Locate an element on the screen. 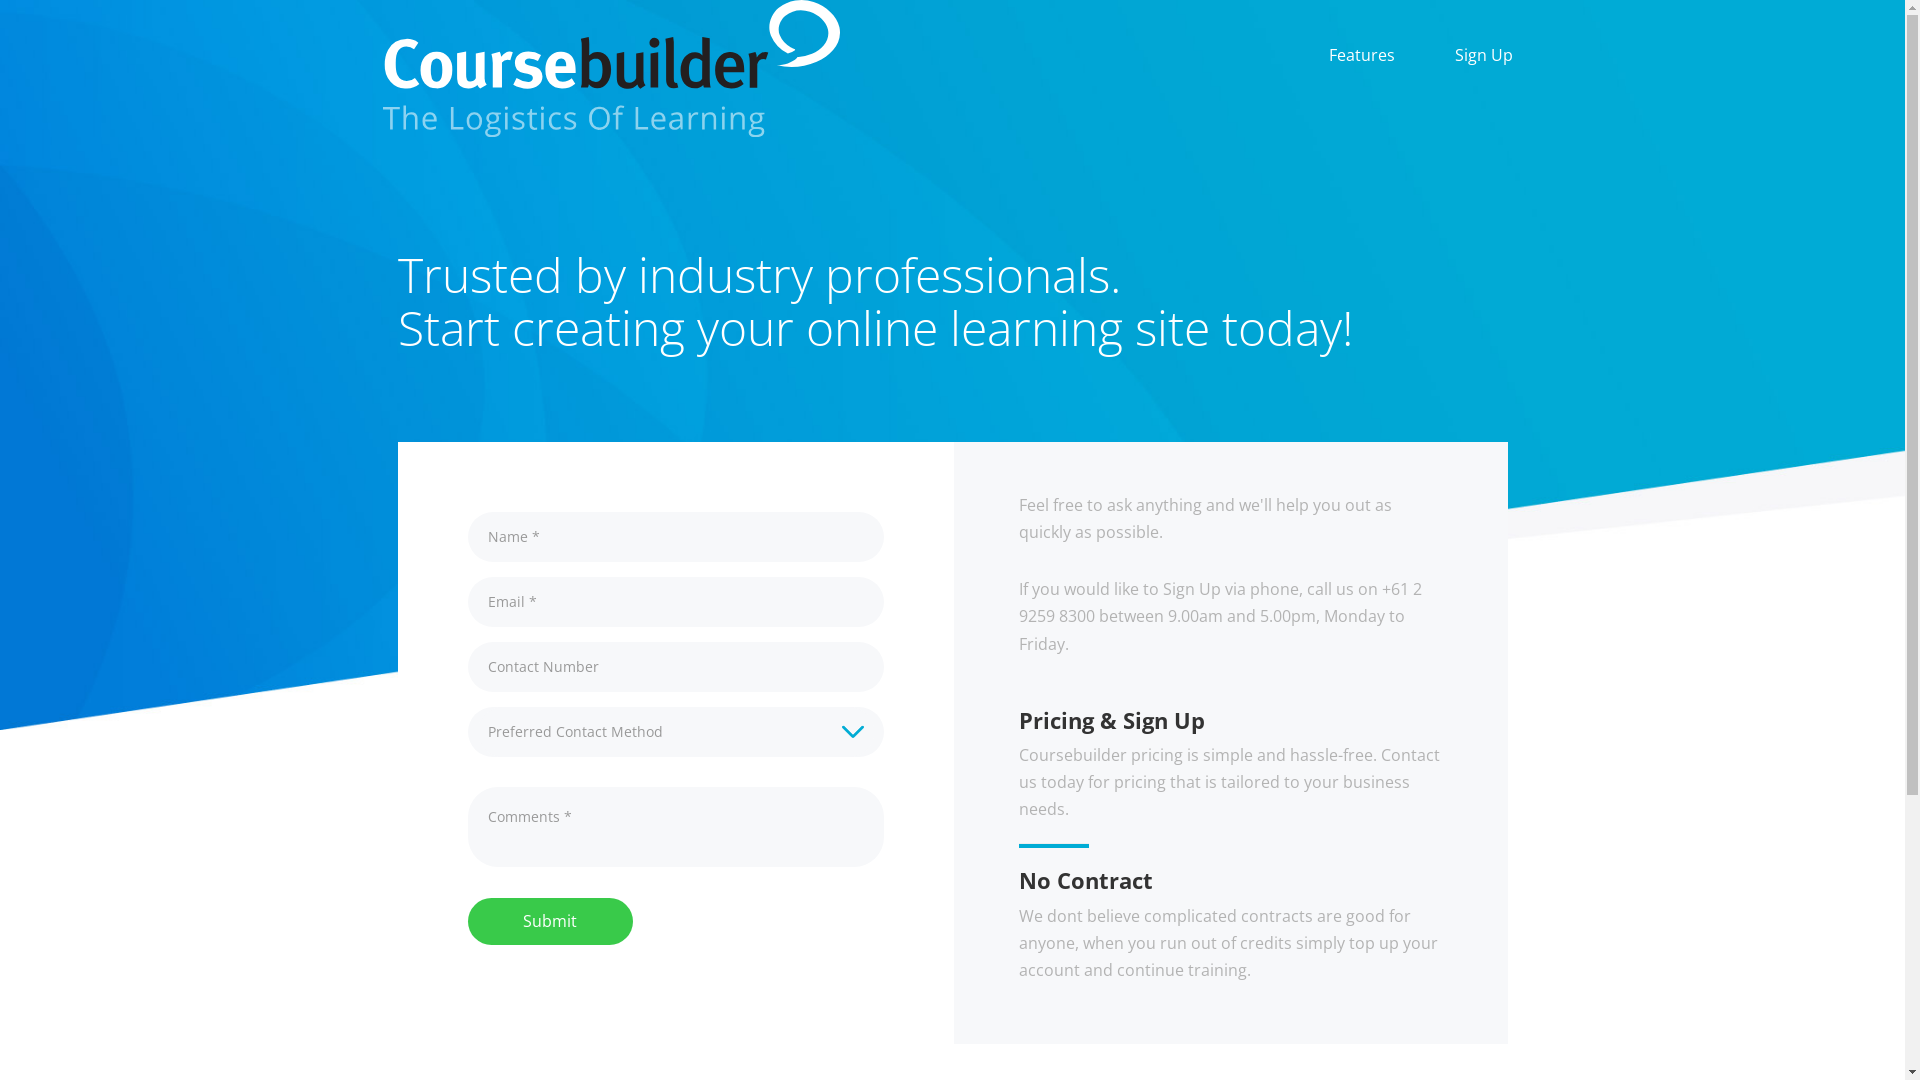 The width and height of the screenshot is (1920, 1080). Features is located at coordinates (1361, 55).